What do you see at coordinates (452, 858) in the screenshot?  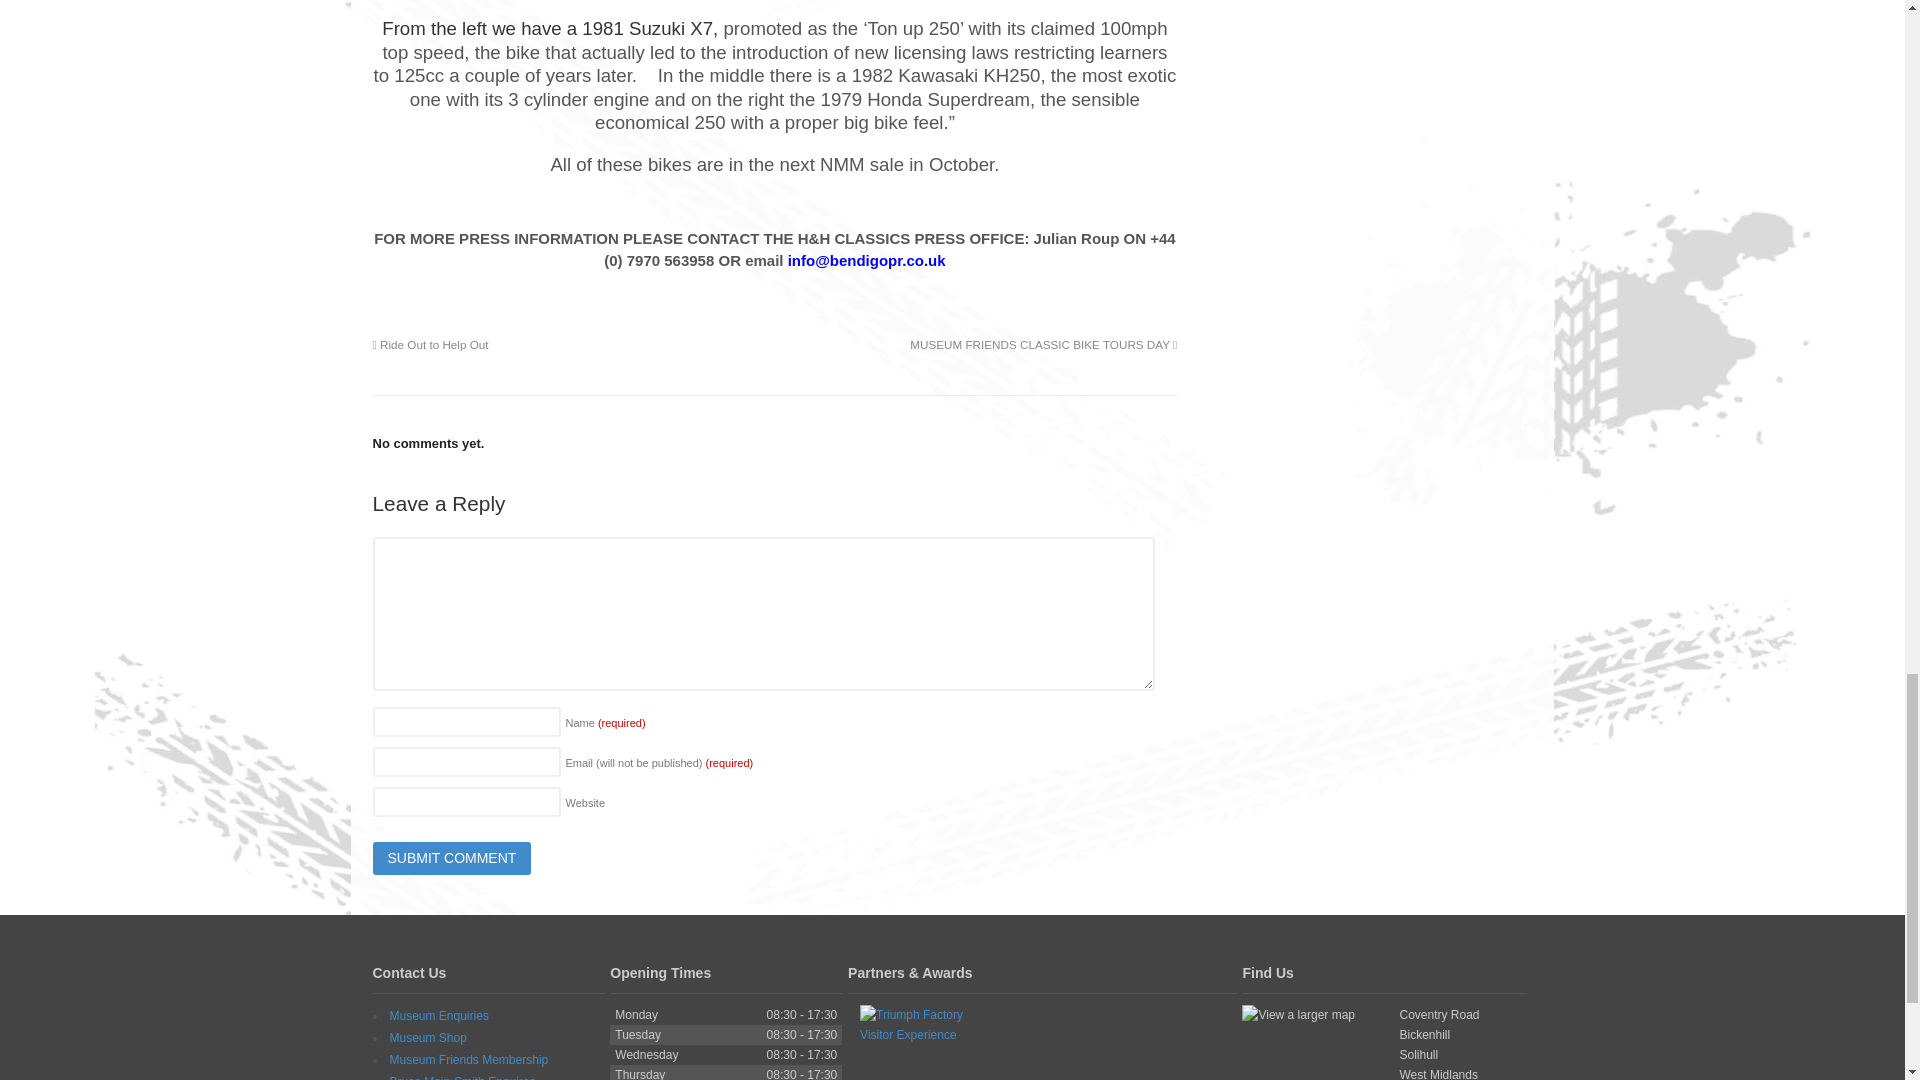 I see `Submit Comment` at bounding box center [452, 858].